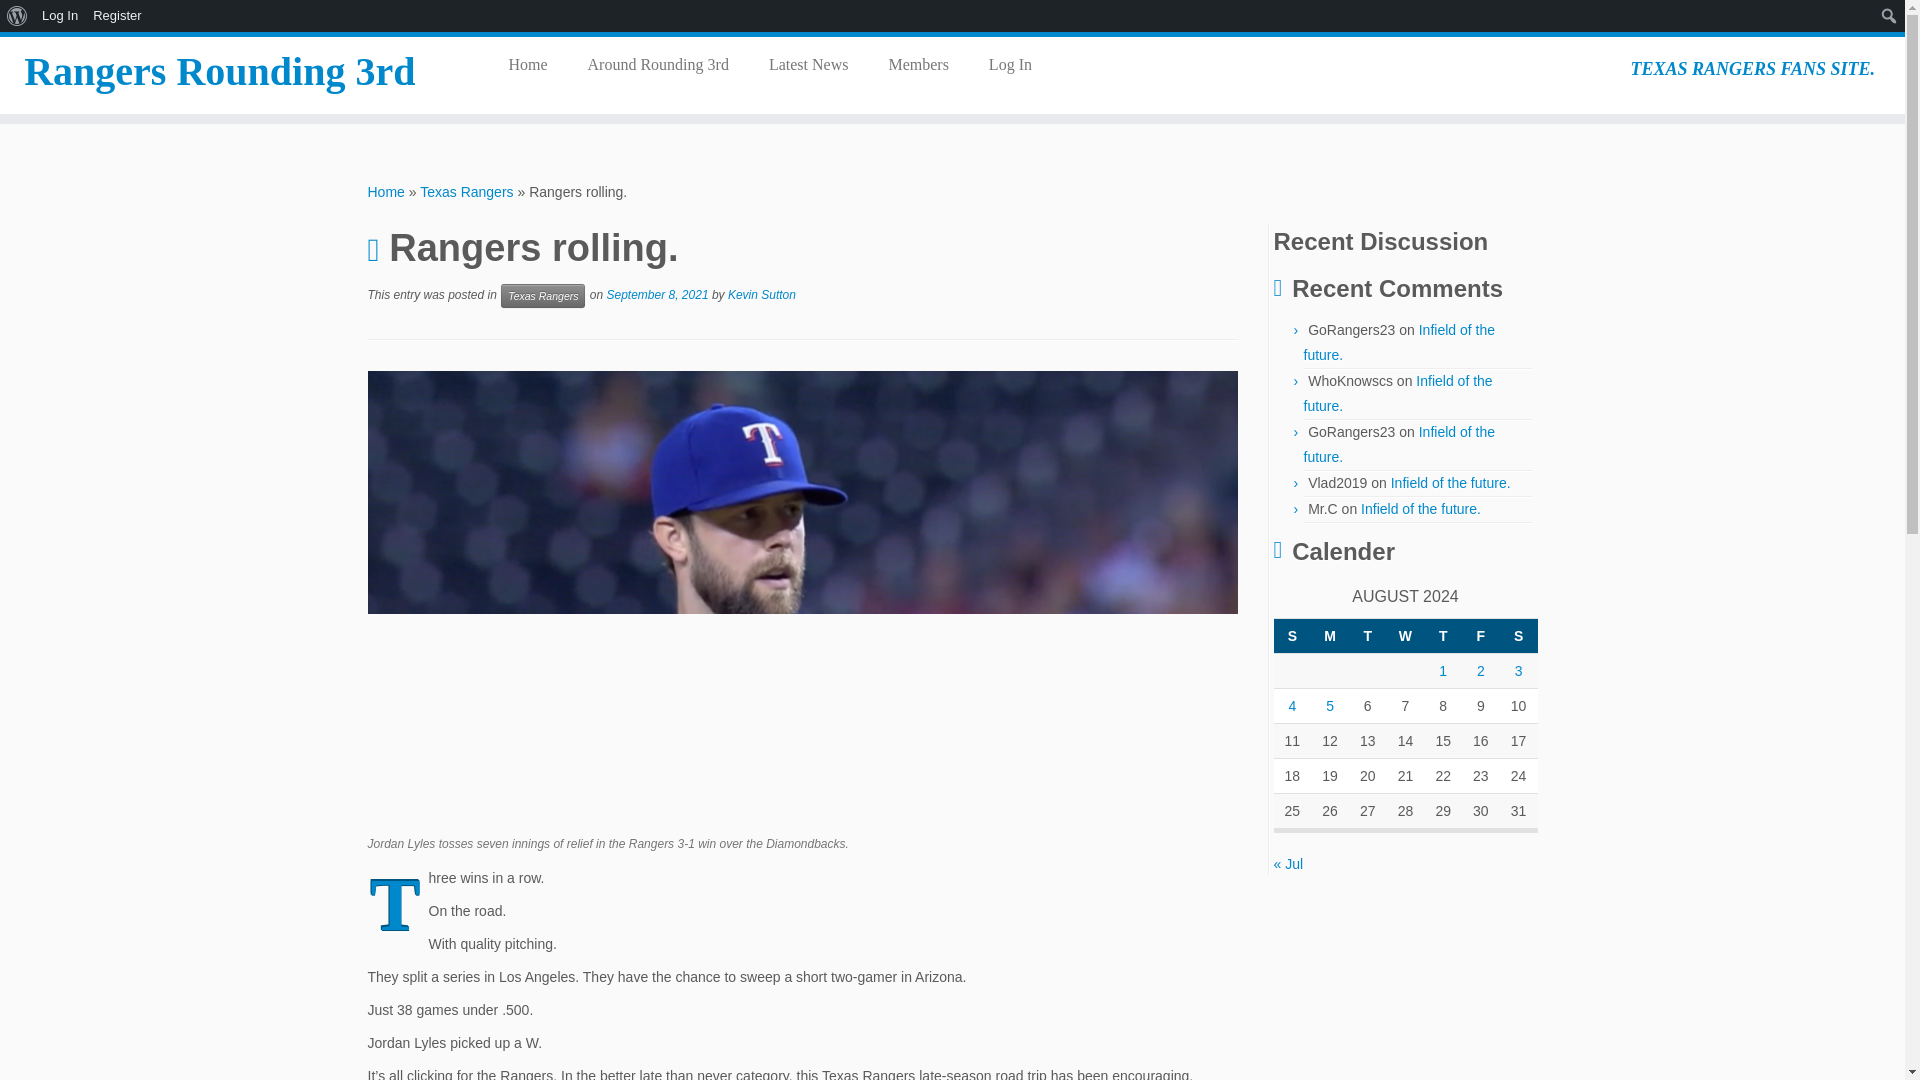  I want to click on Monday, so click(1330, 635).